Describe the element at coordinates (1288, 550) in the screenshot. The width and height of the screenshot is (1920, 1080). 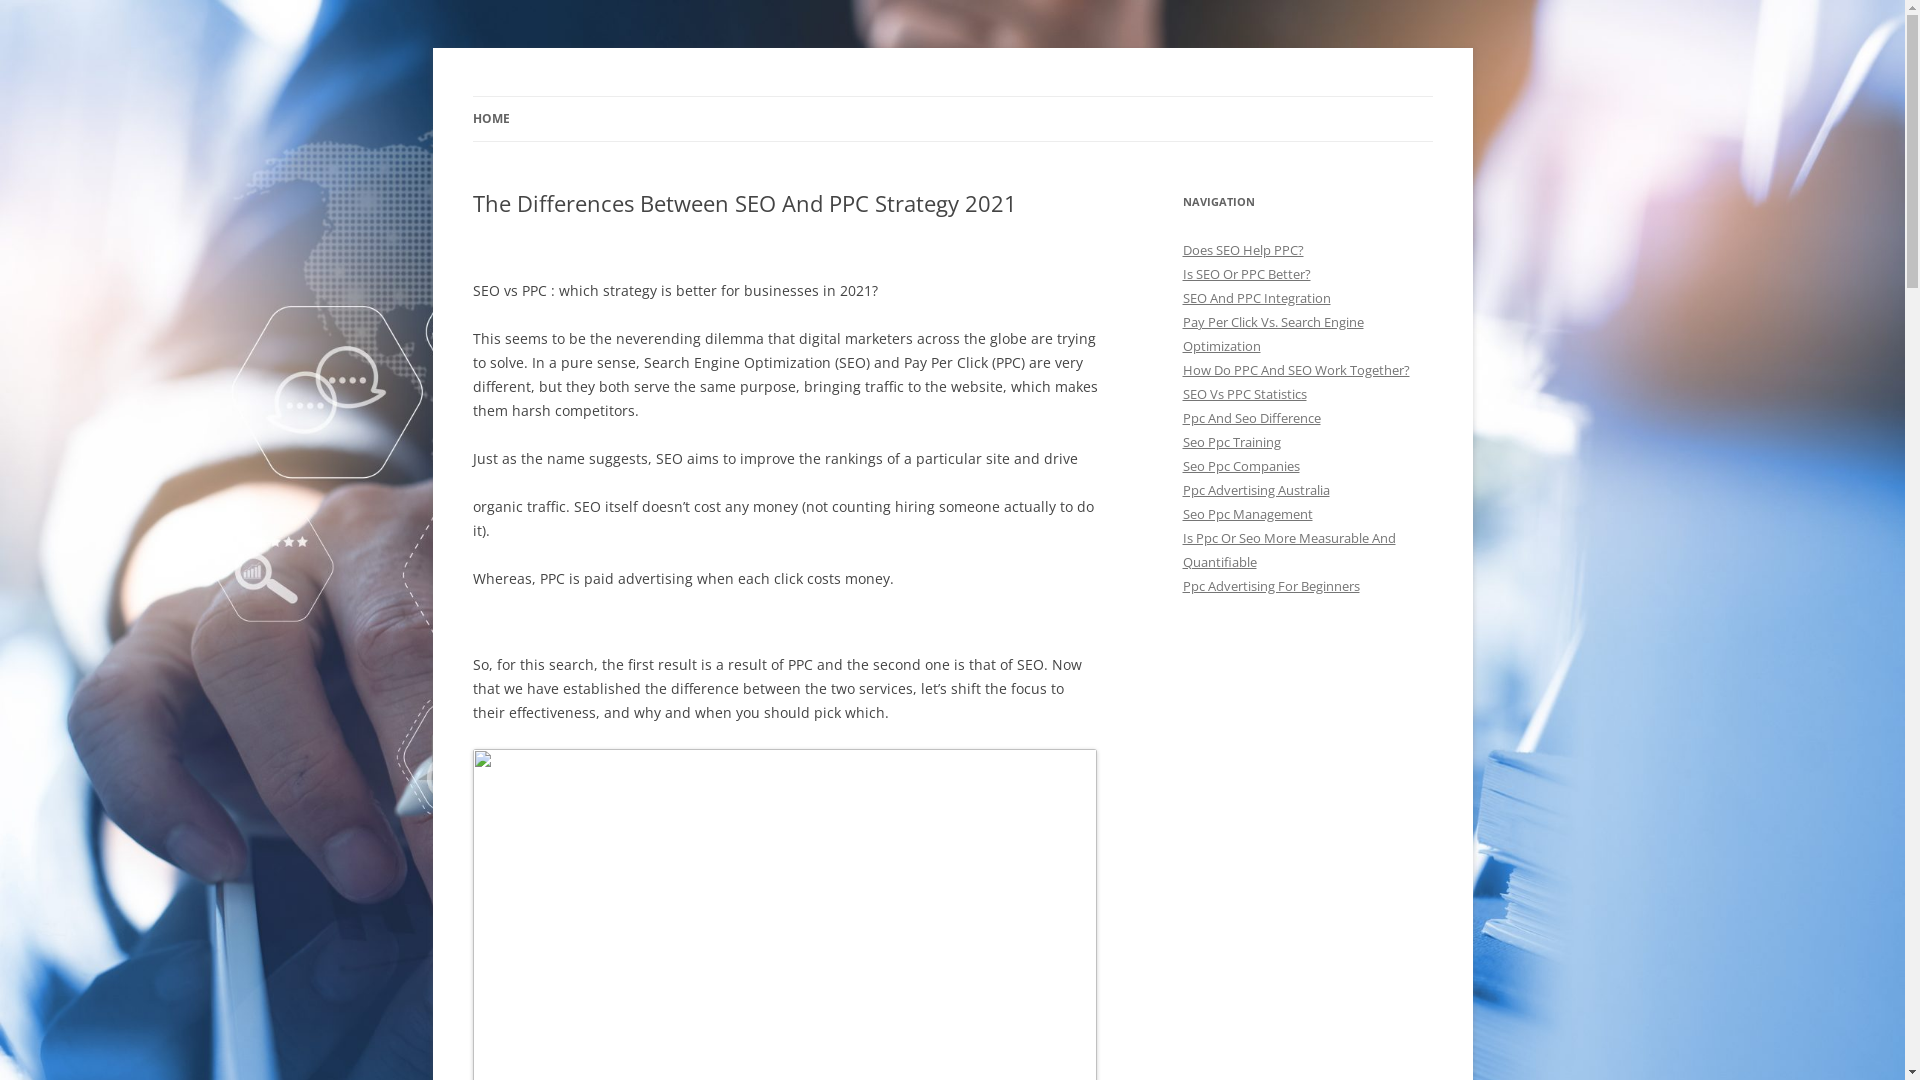
I see `Is Ppc Or Seo More Measurable And Quantifiable` at that location.